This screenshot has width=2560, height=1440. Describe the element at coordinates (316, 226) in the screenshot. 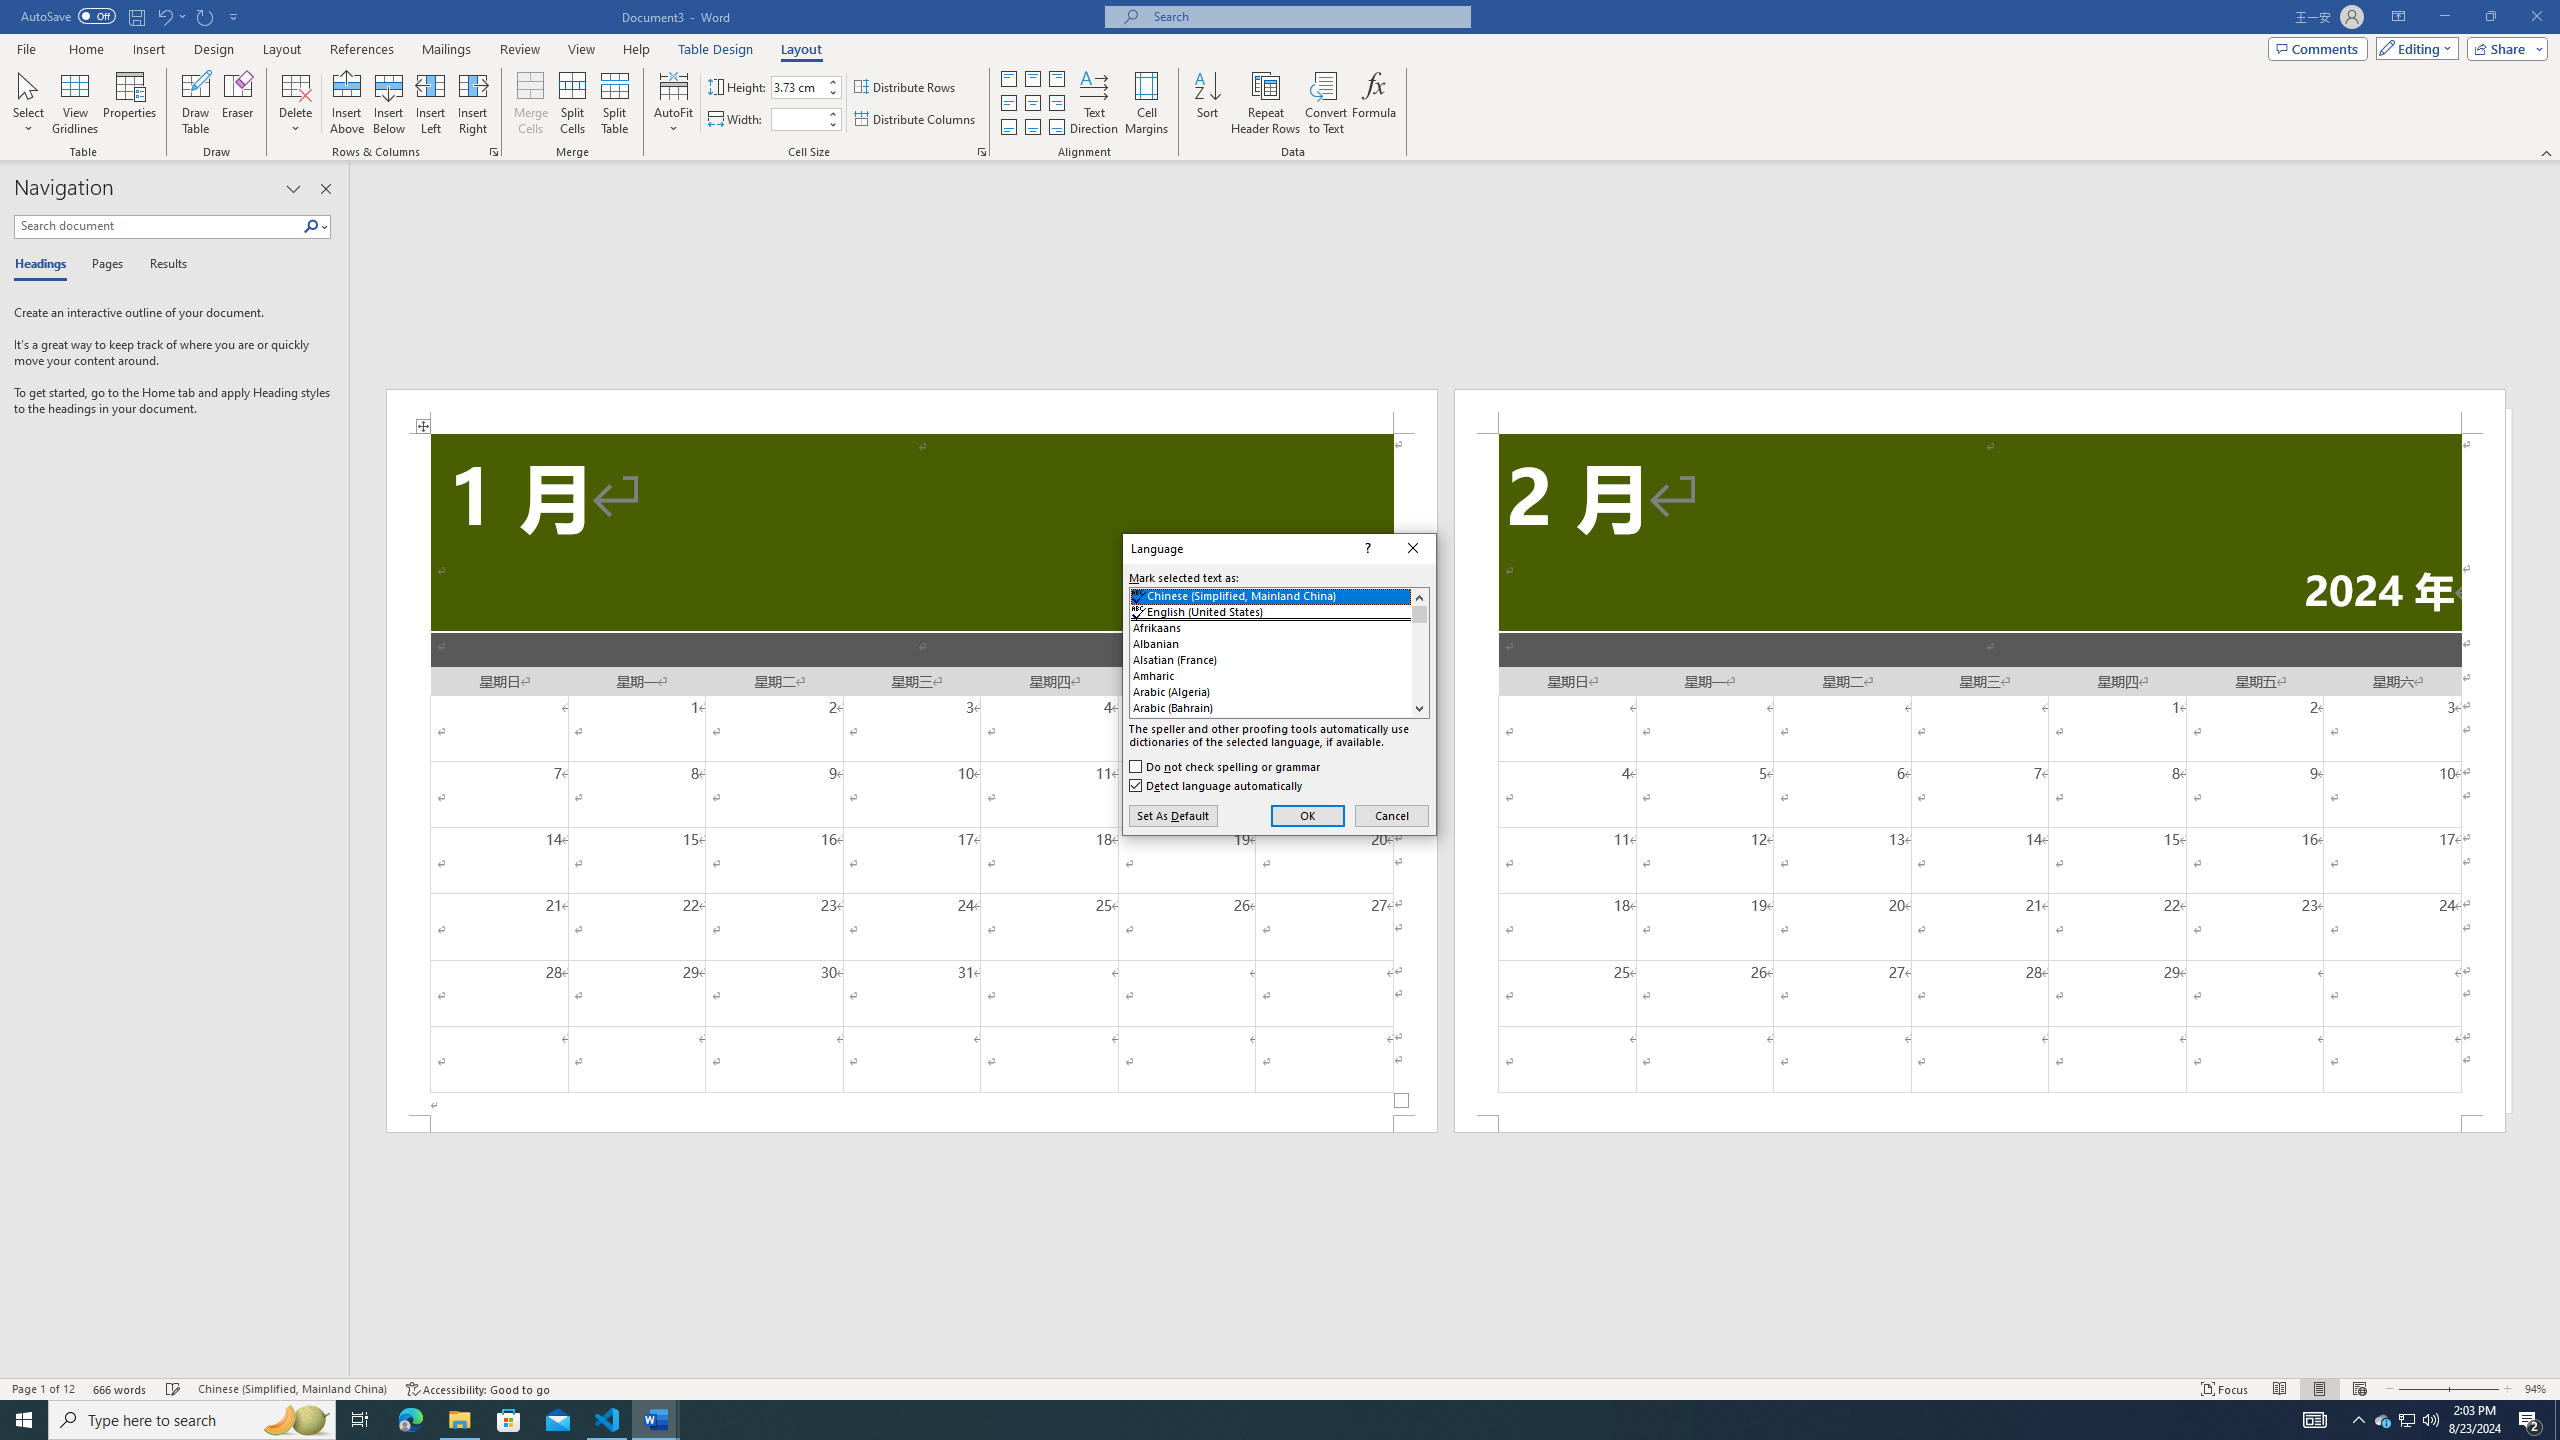

I see `Search` at that location.